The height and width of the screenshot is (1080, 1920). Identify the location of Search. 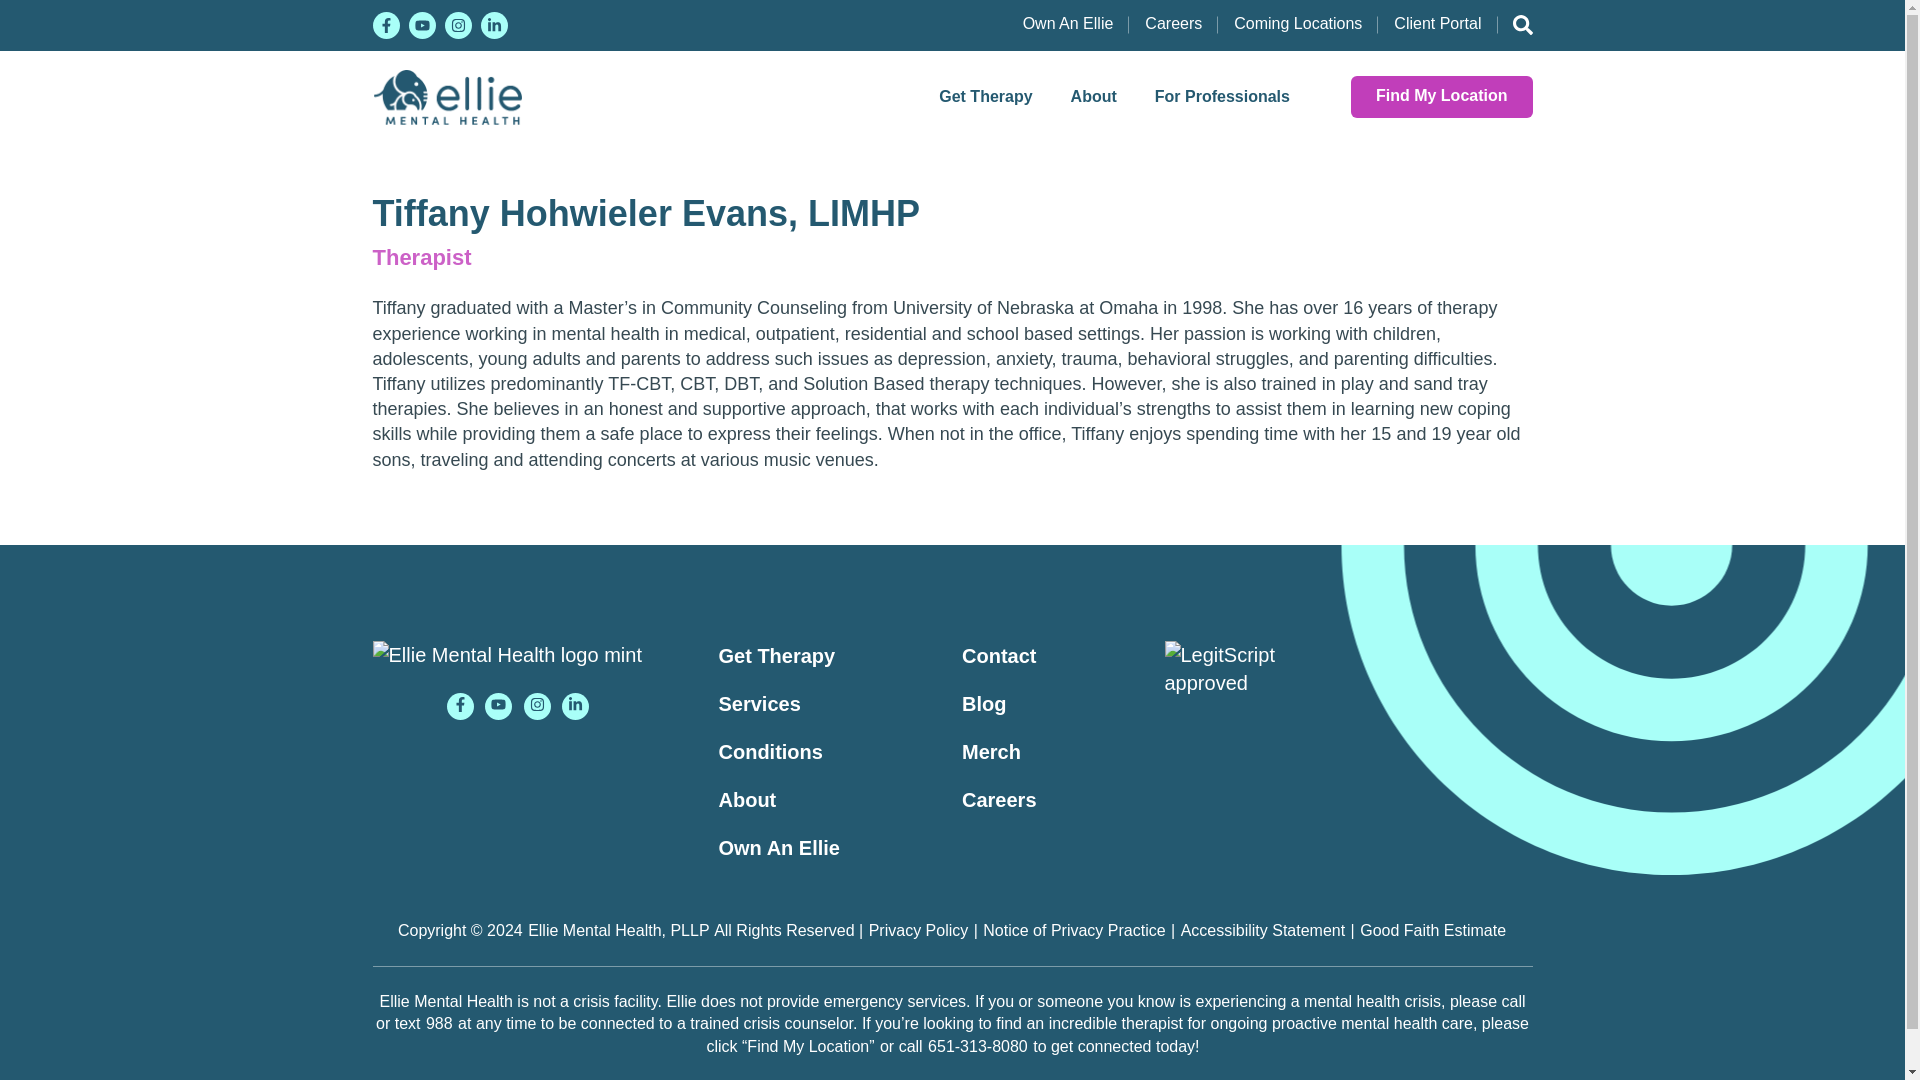
(1514, 27).